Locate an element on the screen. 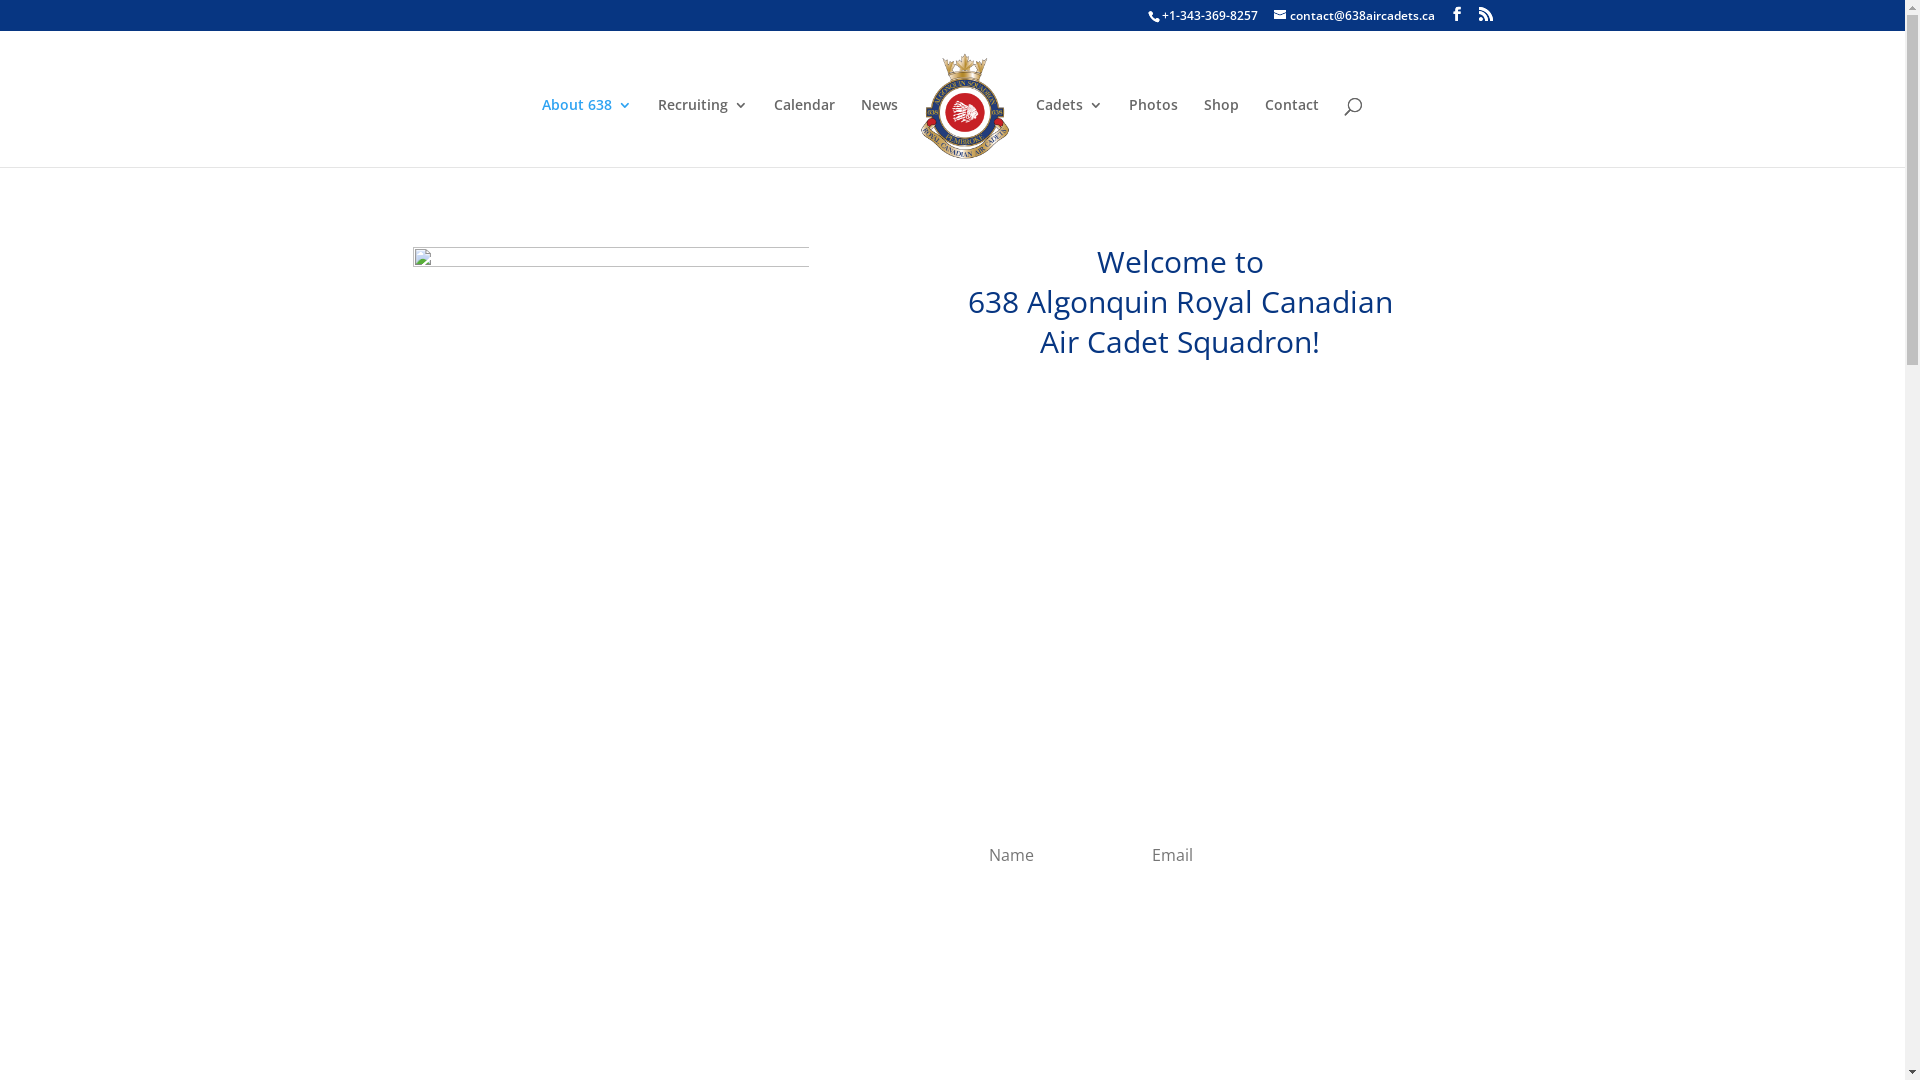 The width and height of the screenshot is (1920, 1080). Cadets is located at coordinates (1070, 132).